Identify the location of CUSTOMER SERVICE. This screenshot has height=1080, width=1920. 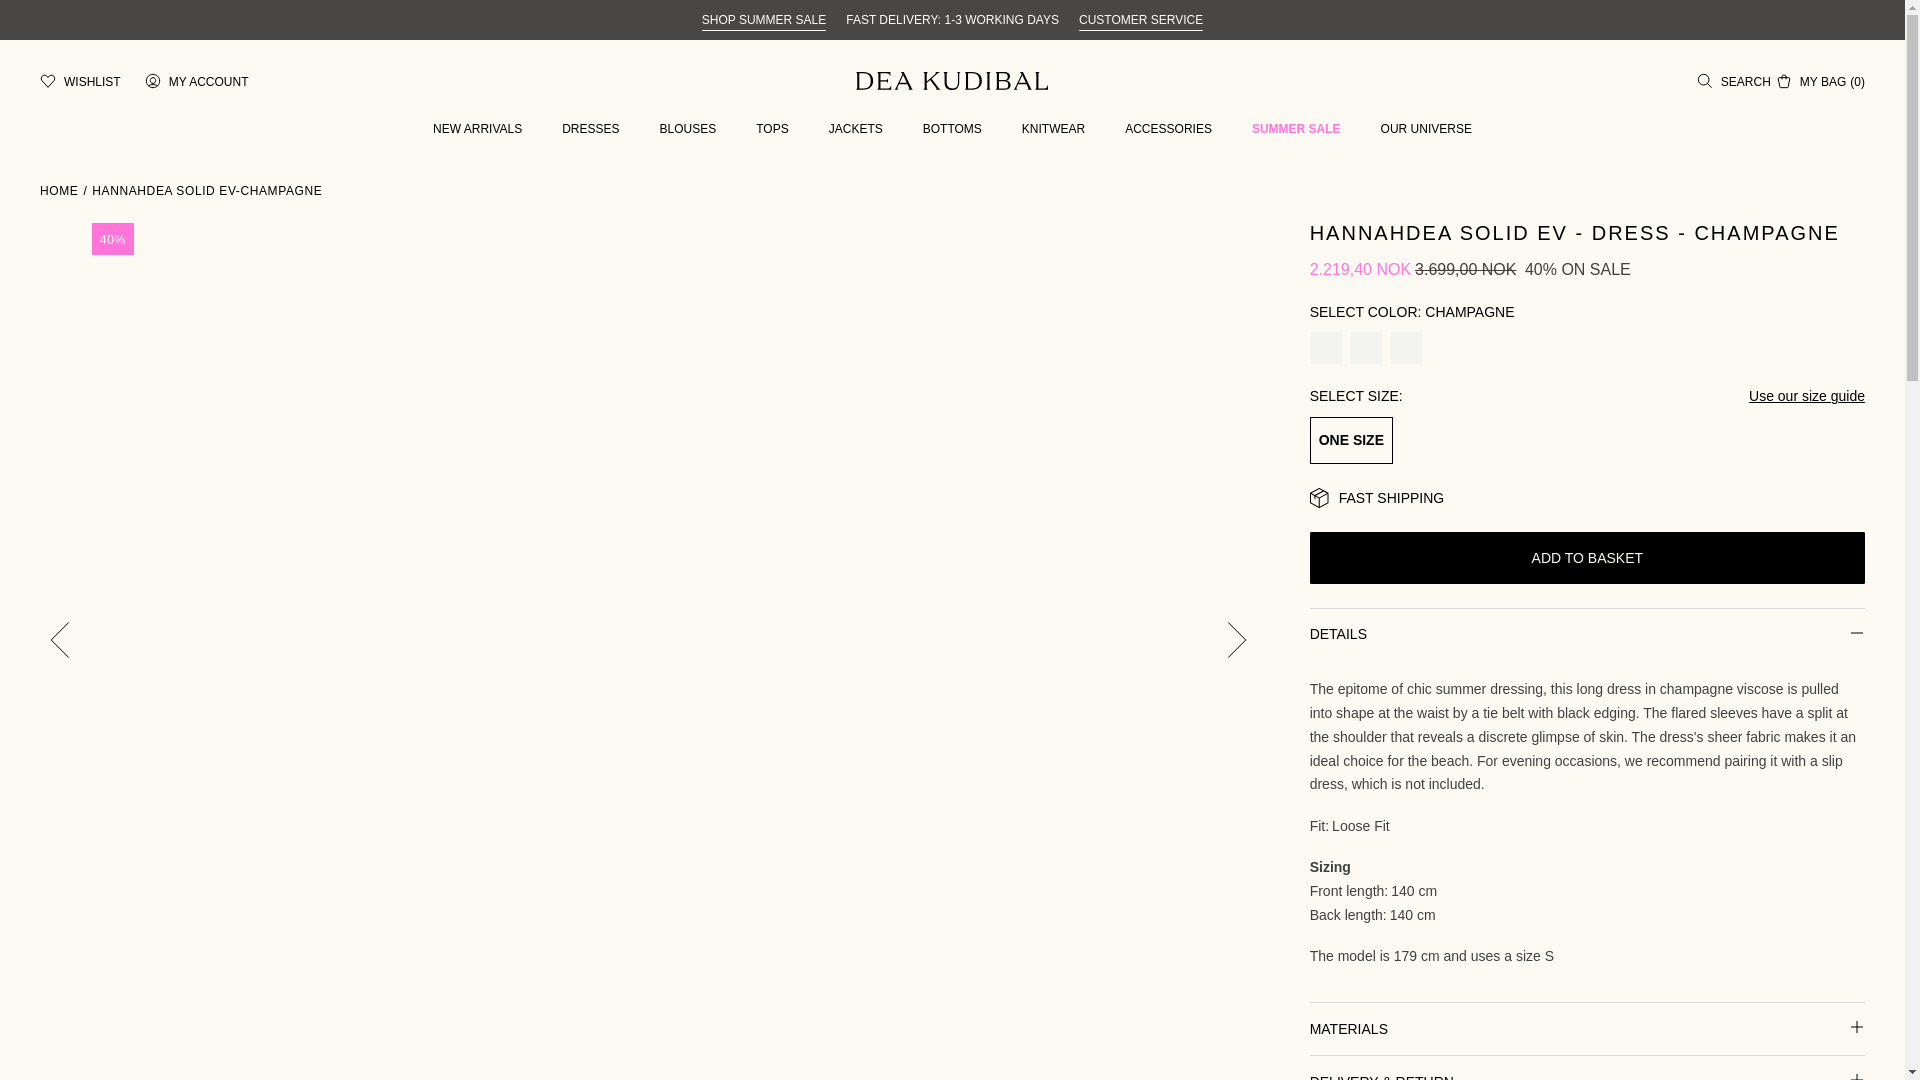
(1141, 20).